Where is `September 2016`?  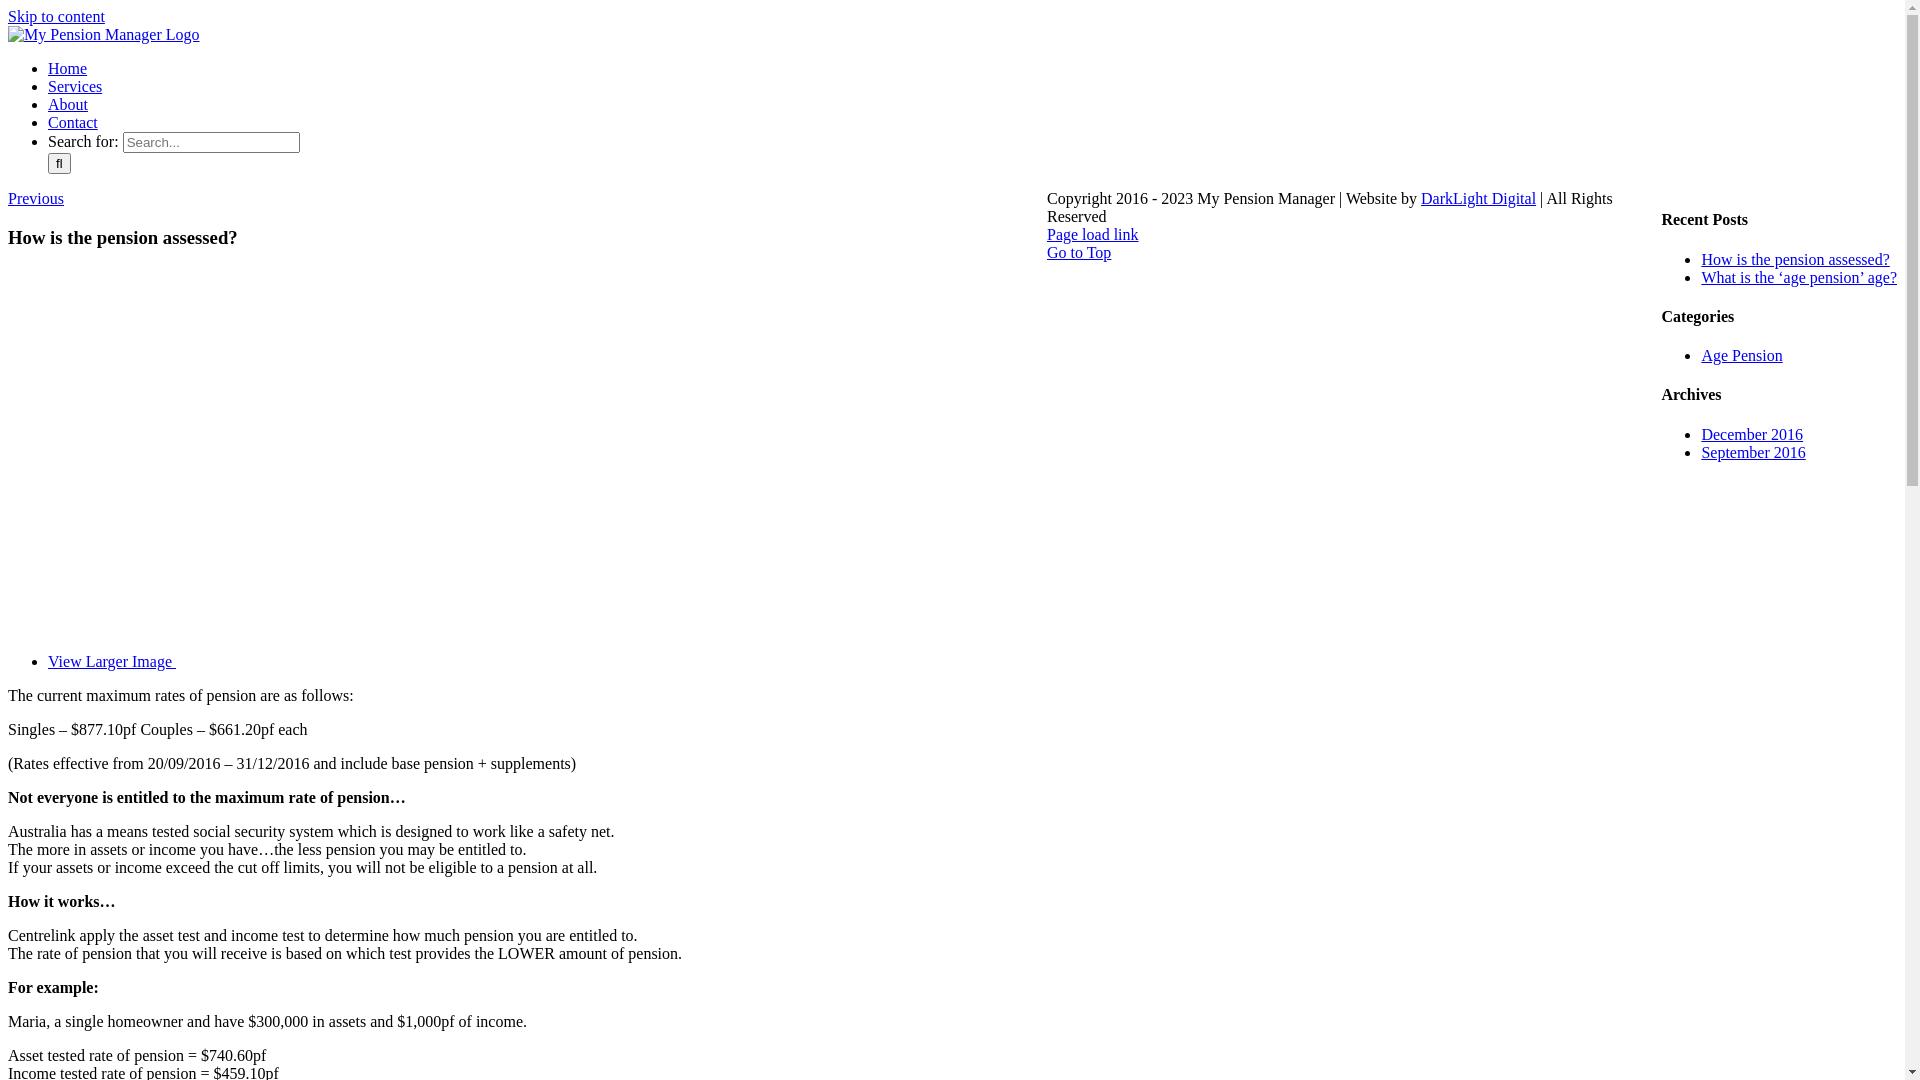
September 2016 is located at coordinates (1753, 452).